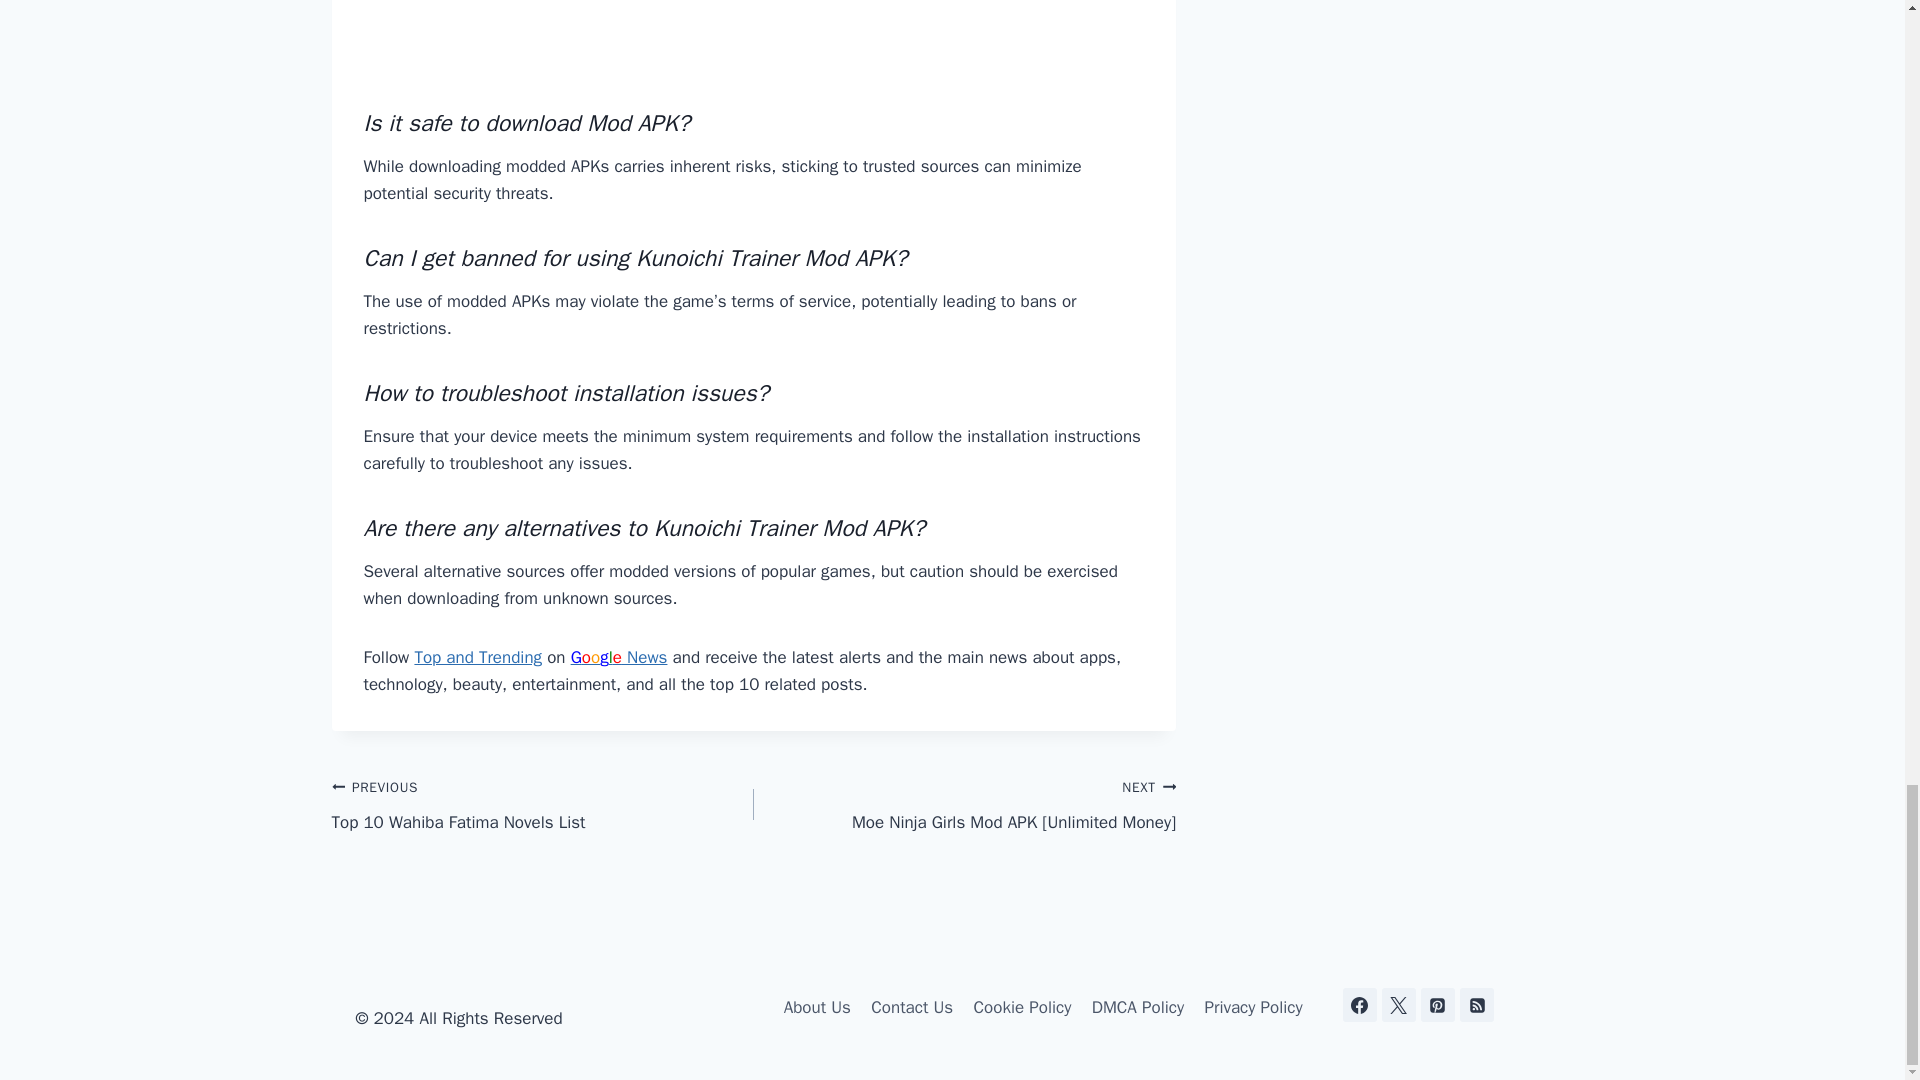 This screenshot has height=1080, width=1920. Describe the element at coordinates (478, 657) in the screenshot. I see `Top and Trending` at that location.